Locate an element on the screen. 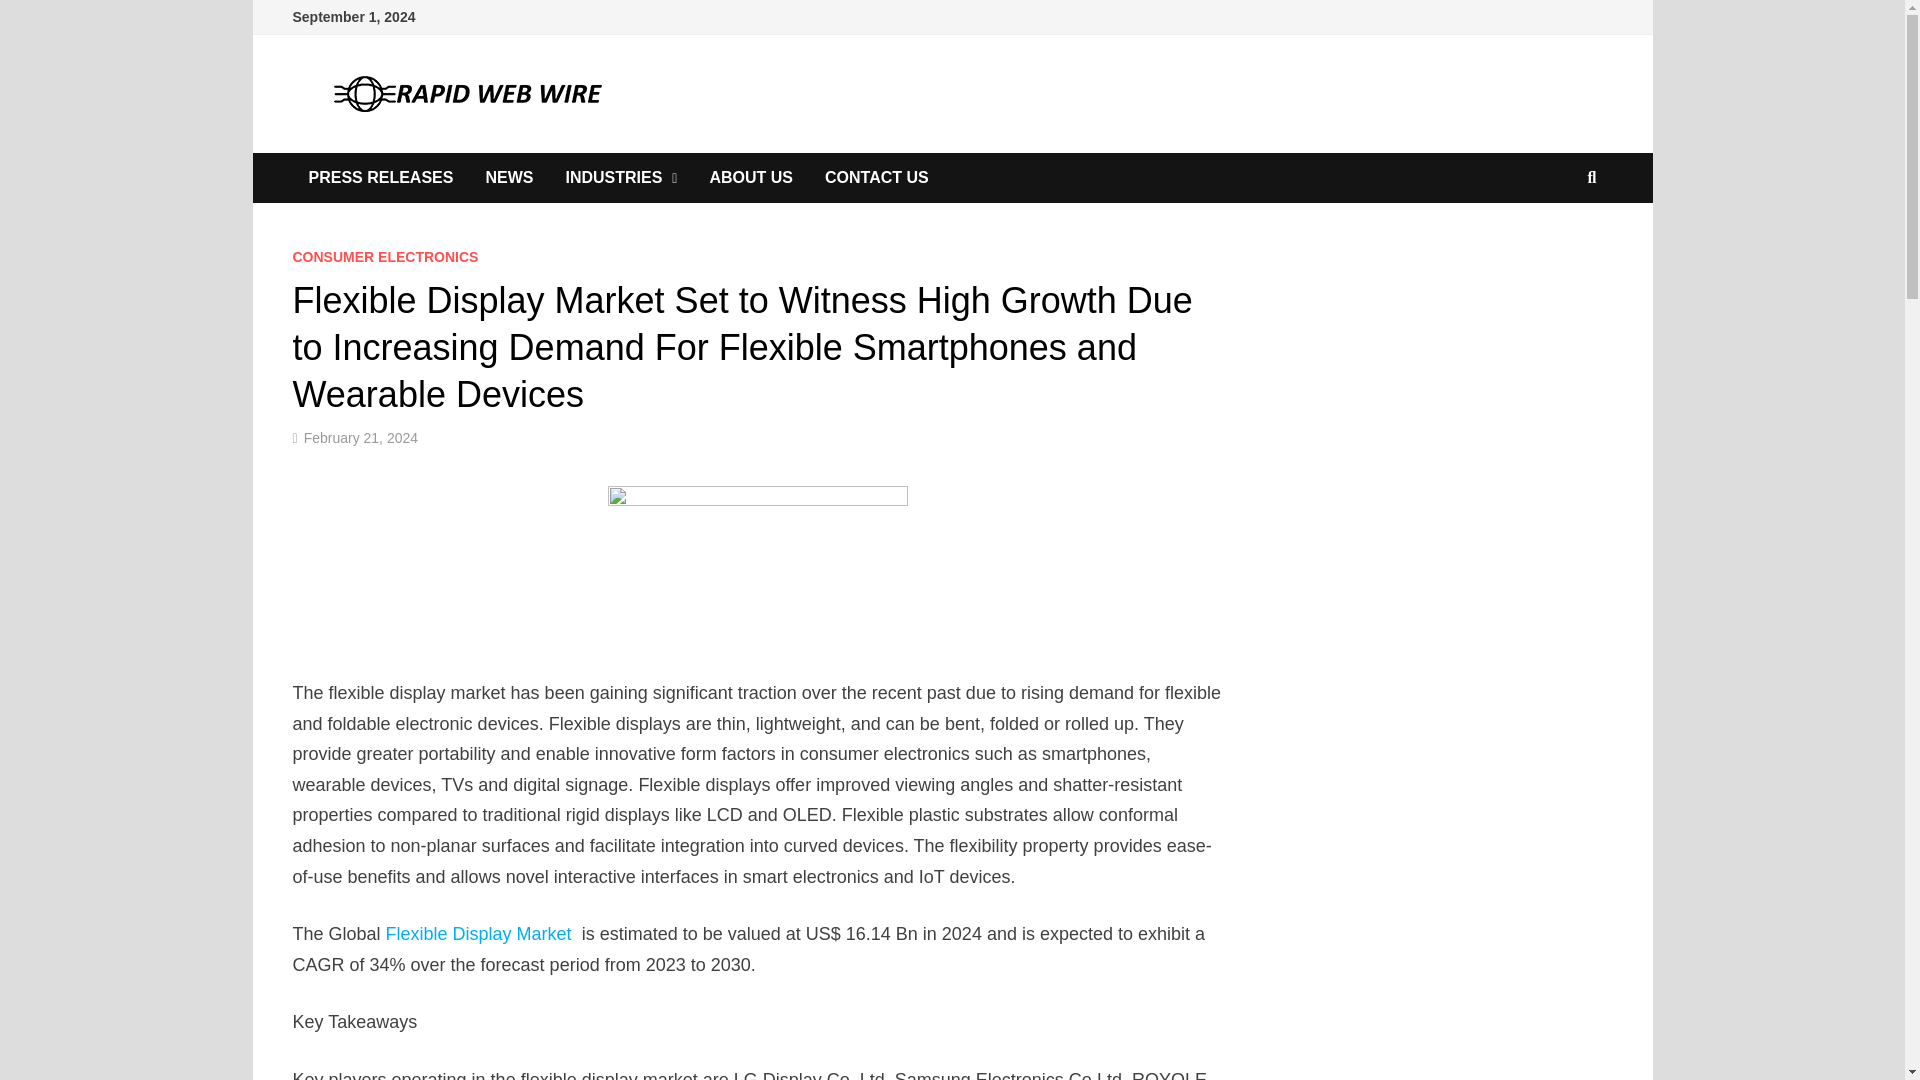 The image size is (1920, 1080). PRESS RELEASES is located at coordinates (380, 178).